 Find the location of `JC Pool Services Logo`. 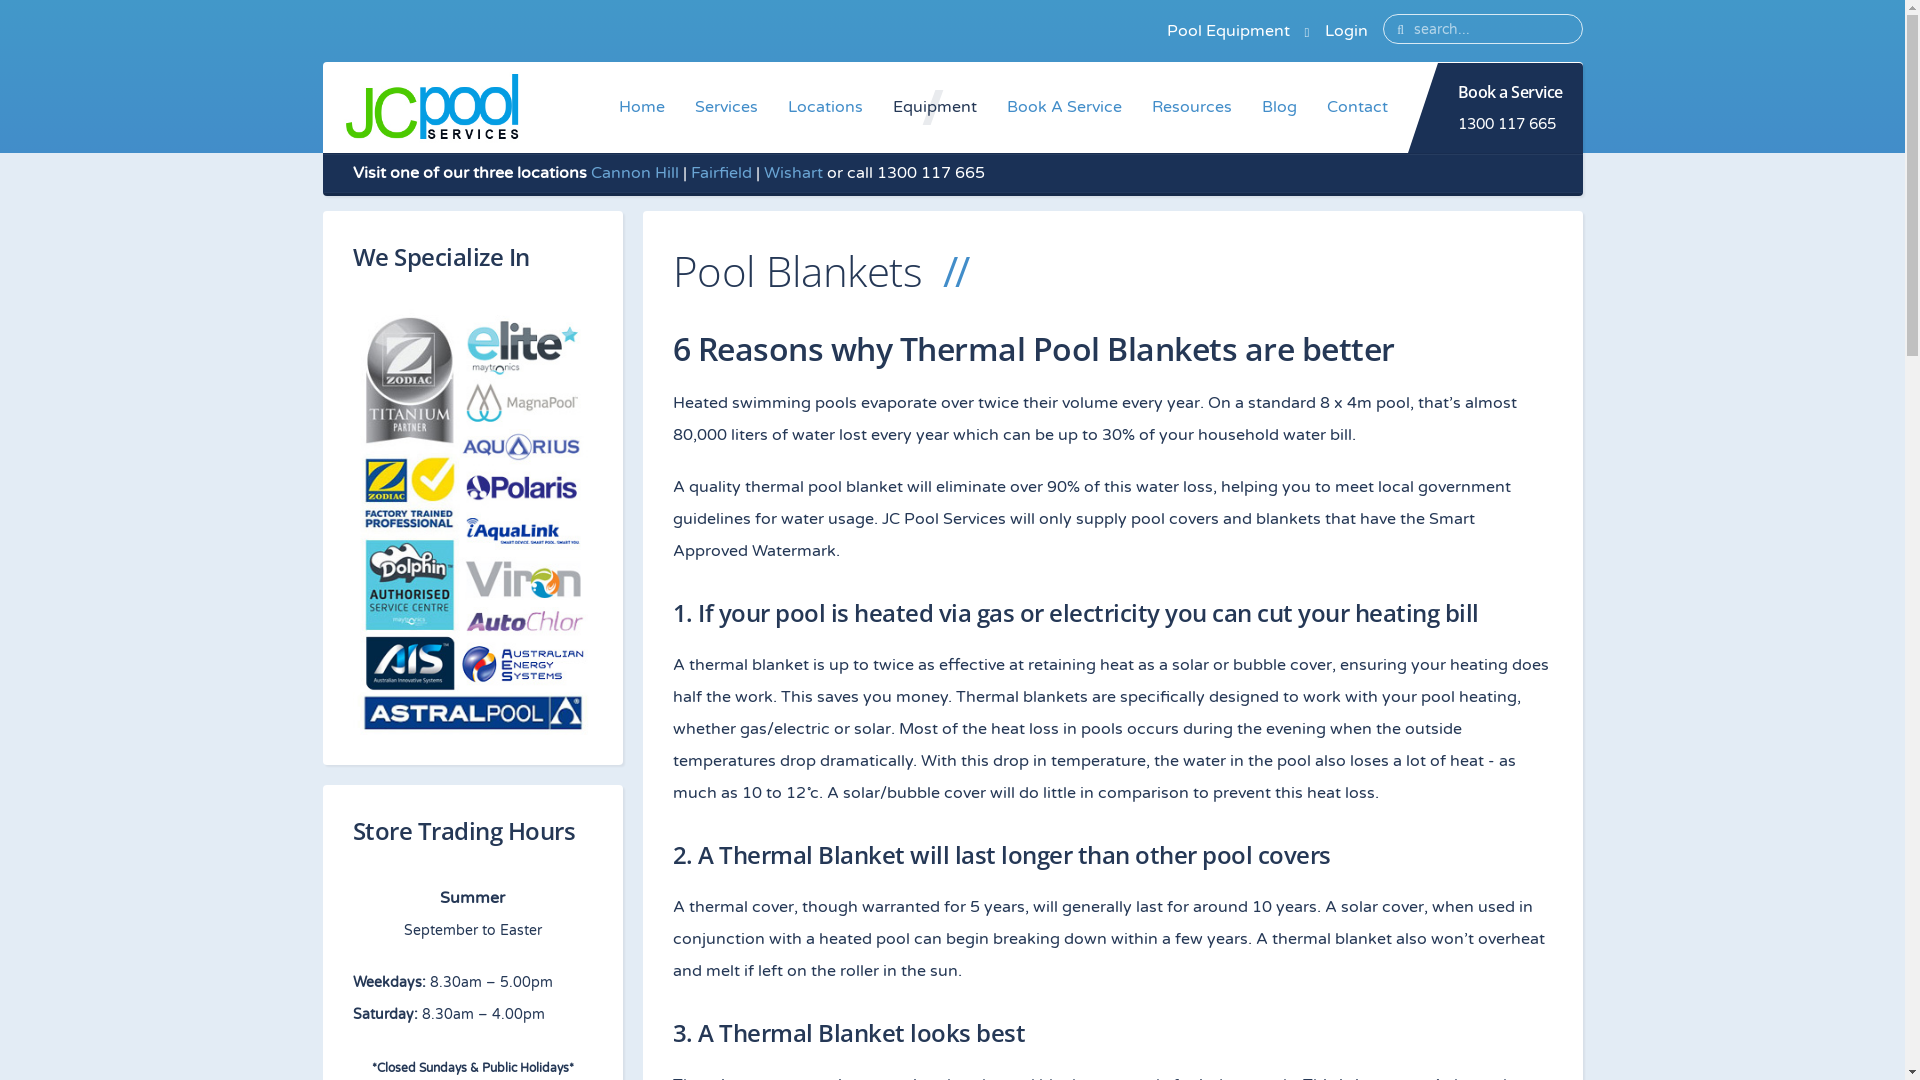

JC Pool Services Logo is located at coordinates (431, 108).